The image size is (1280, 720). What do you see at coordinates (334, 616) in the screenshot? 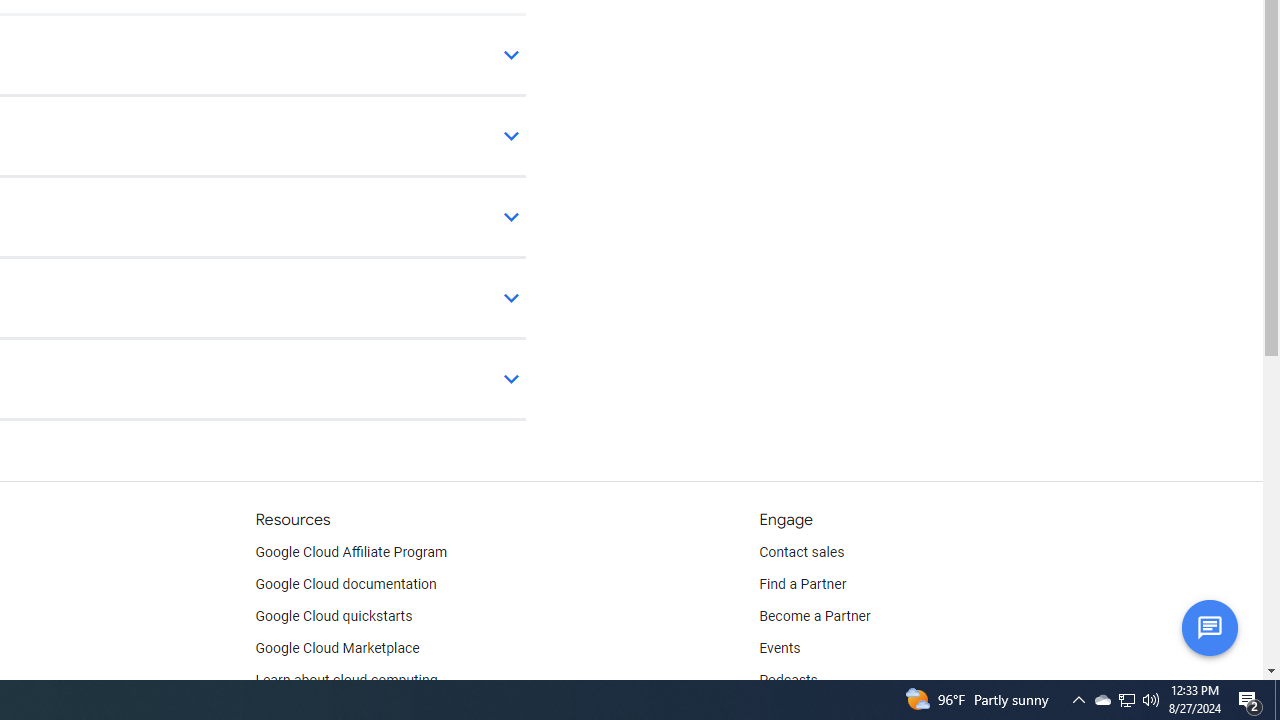
I see `Google Cloud quickstarts` at bounding box center [334, 616].